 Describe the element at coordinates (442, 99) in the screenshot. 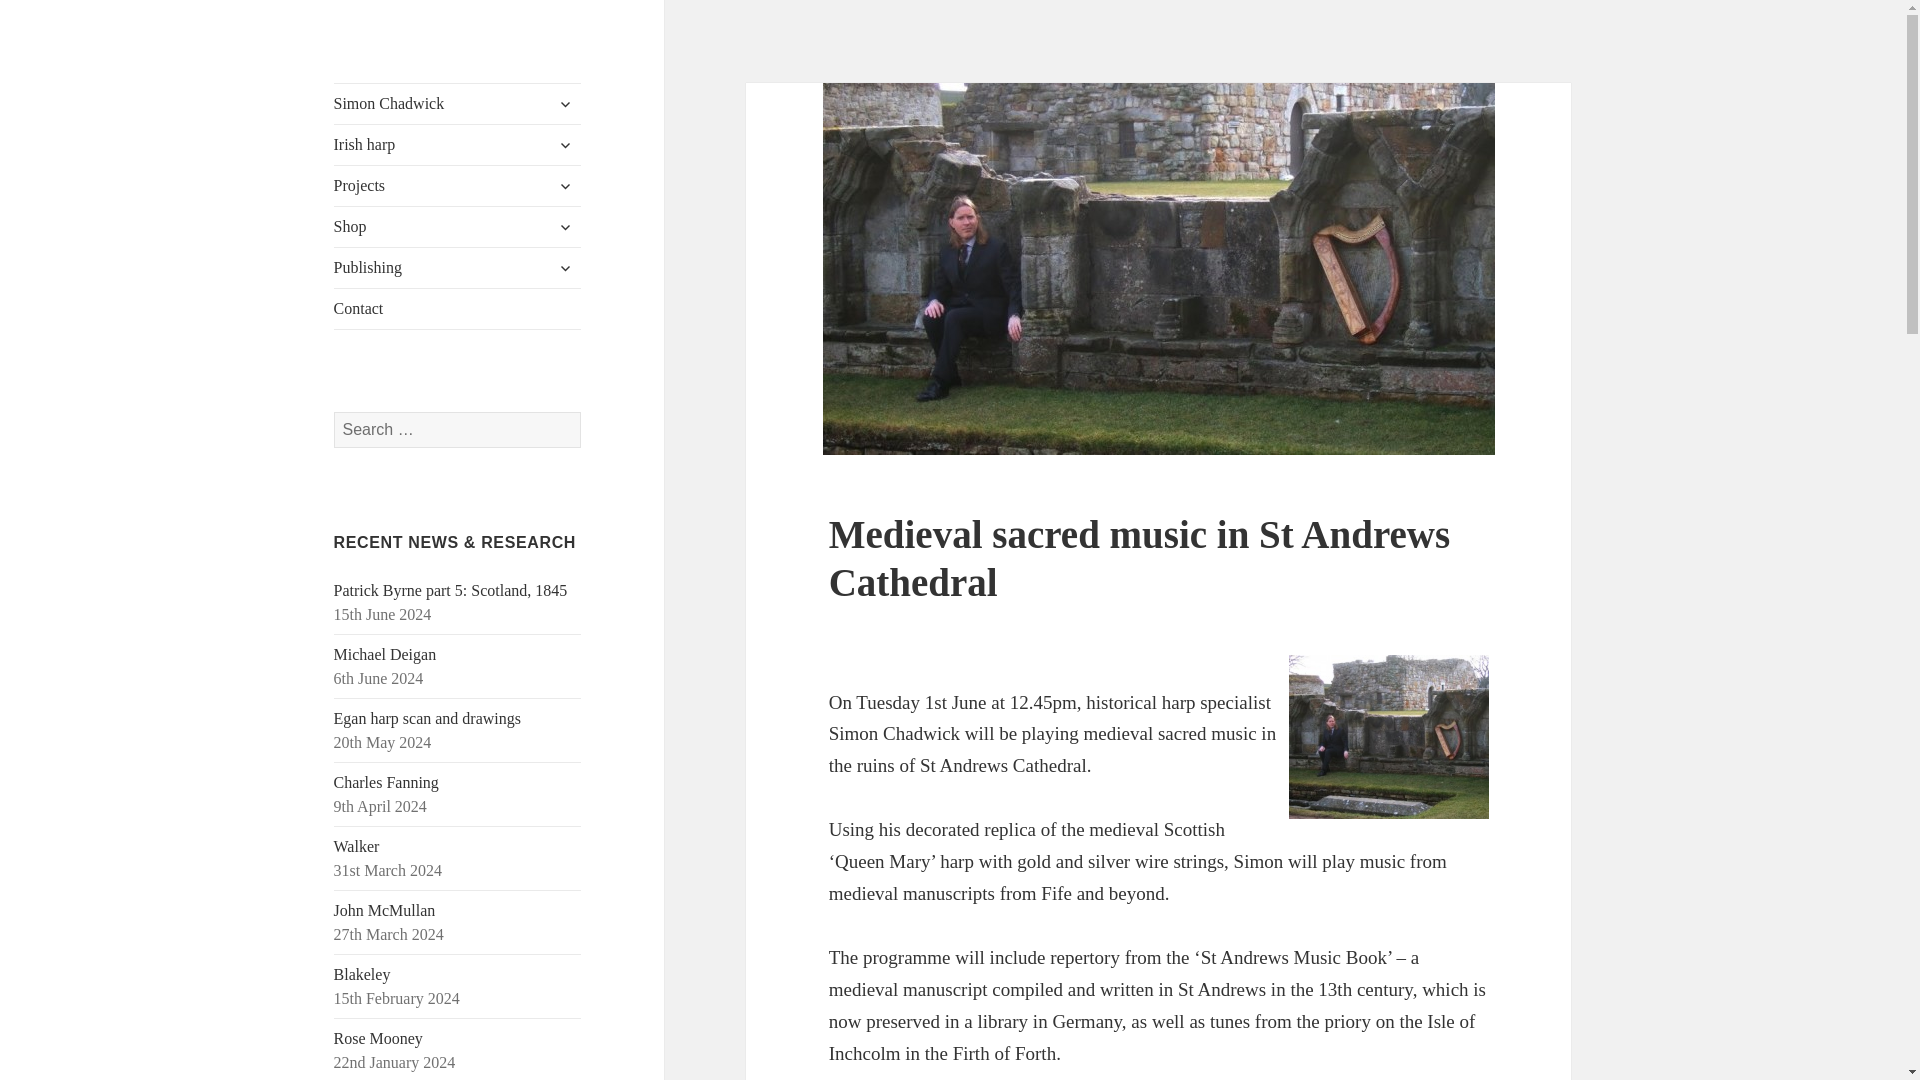

I see `Simon Chadwick` at that location.